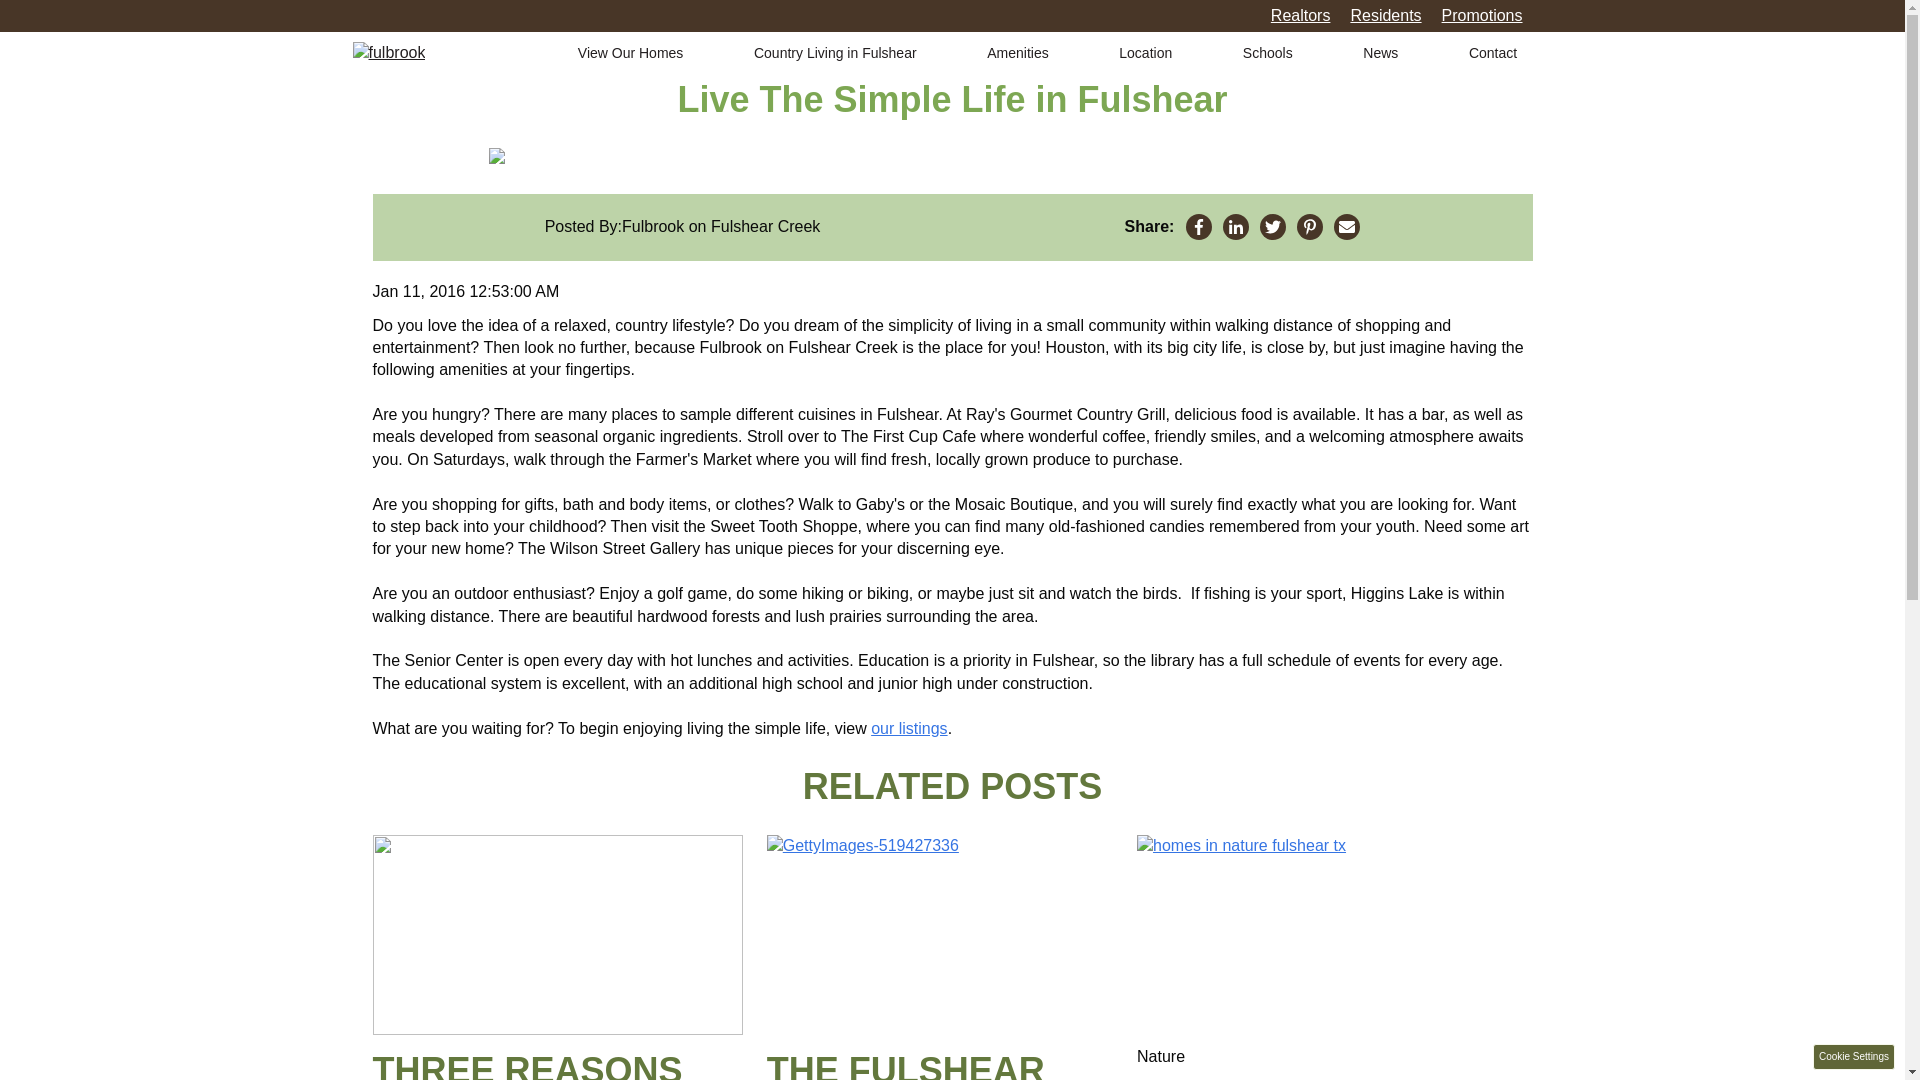  What do you see at coordinates (1384, 14) in the screenshot?
I see `Residents` at bounding box center [1384, 14].